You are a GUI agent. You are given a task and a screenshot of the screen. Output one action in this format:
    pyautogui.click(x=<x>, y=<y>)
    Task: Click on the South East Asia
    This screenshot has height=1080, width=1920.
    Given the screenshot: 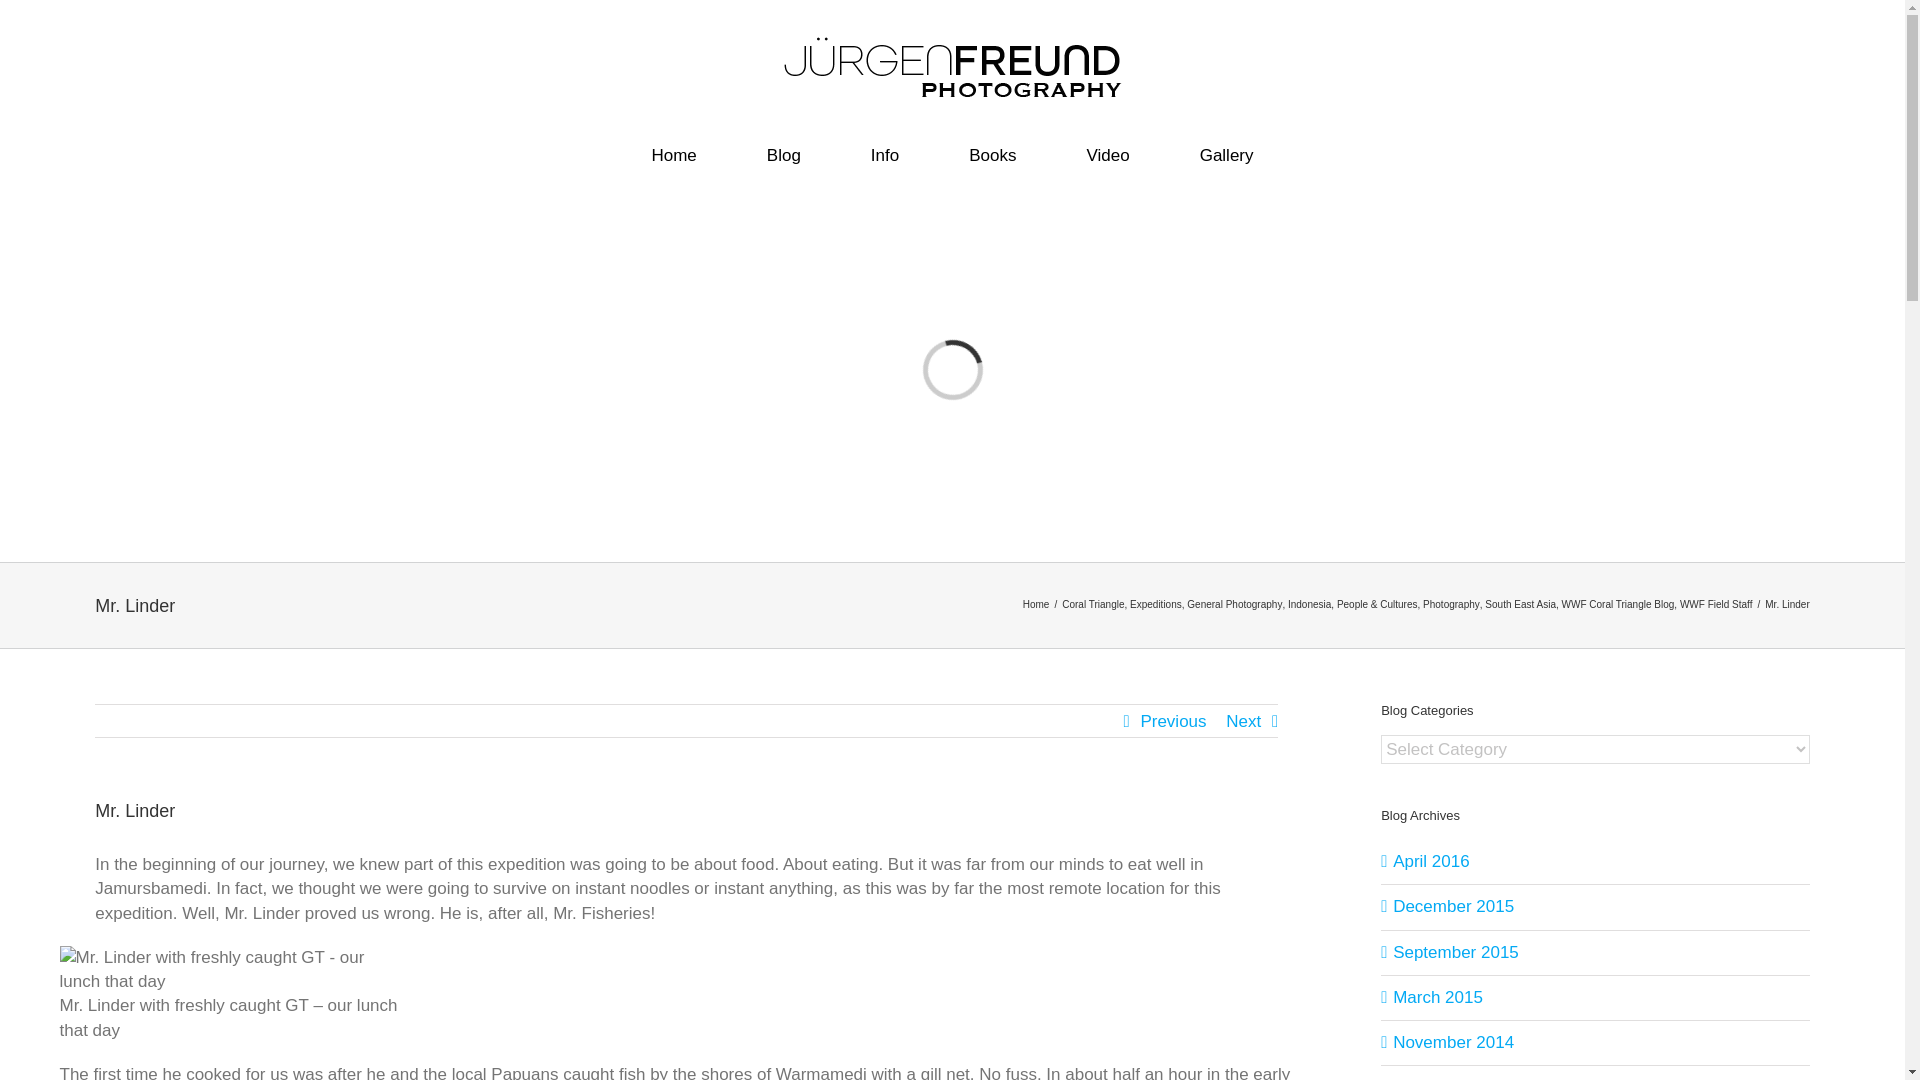 What is the action you would take?
    pyautogui.click(x=1520, y=604)
    